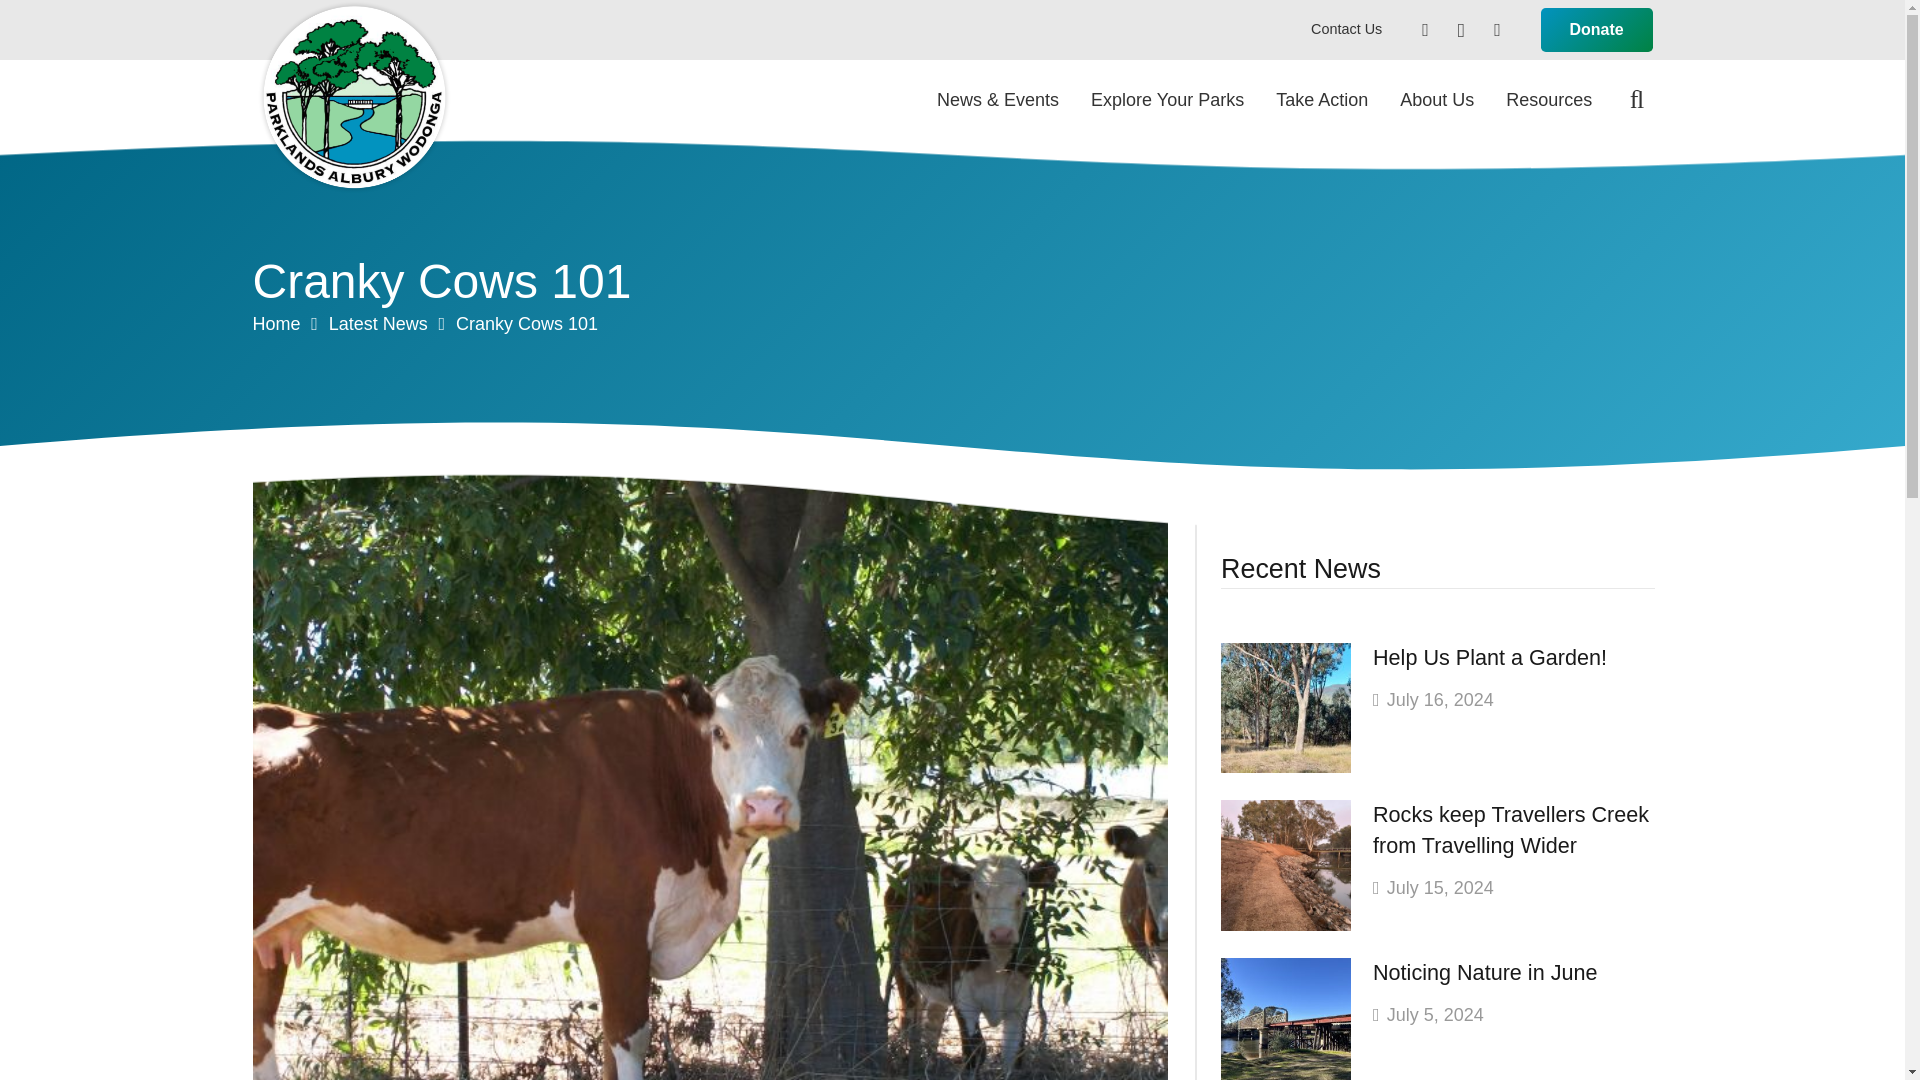  Describe the element at coordinates (1597, 30) in the screenshot. I see `Donate` at that location.